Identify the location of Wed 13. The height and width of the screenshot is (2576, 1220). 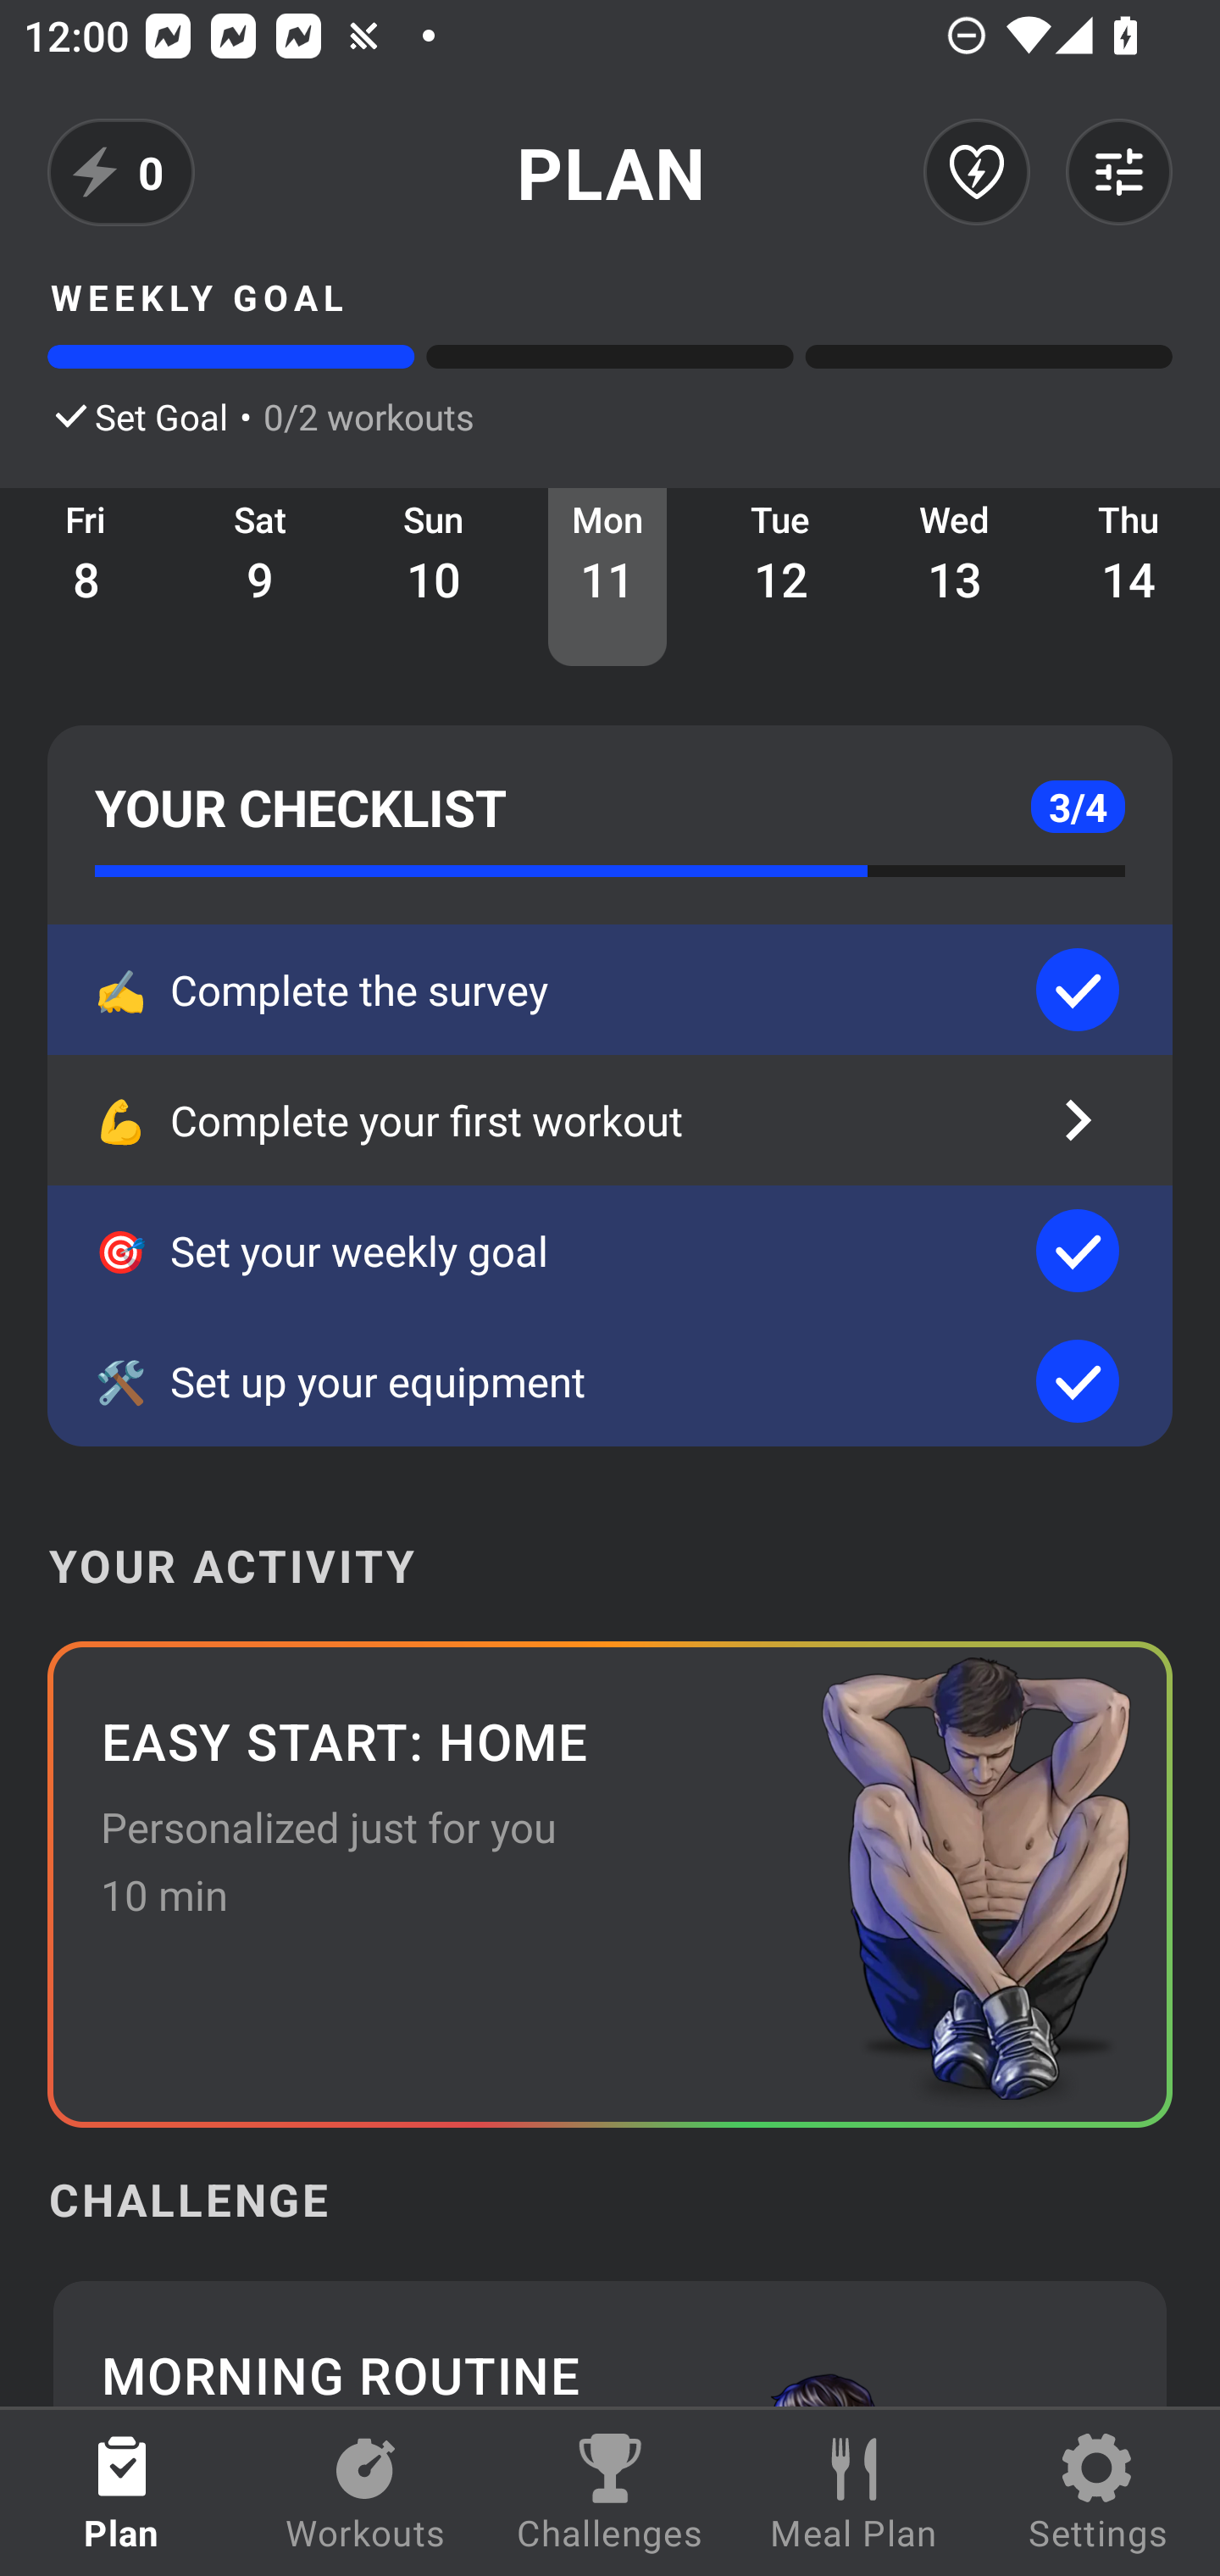
(955, 576).